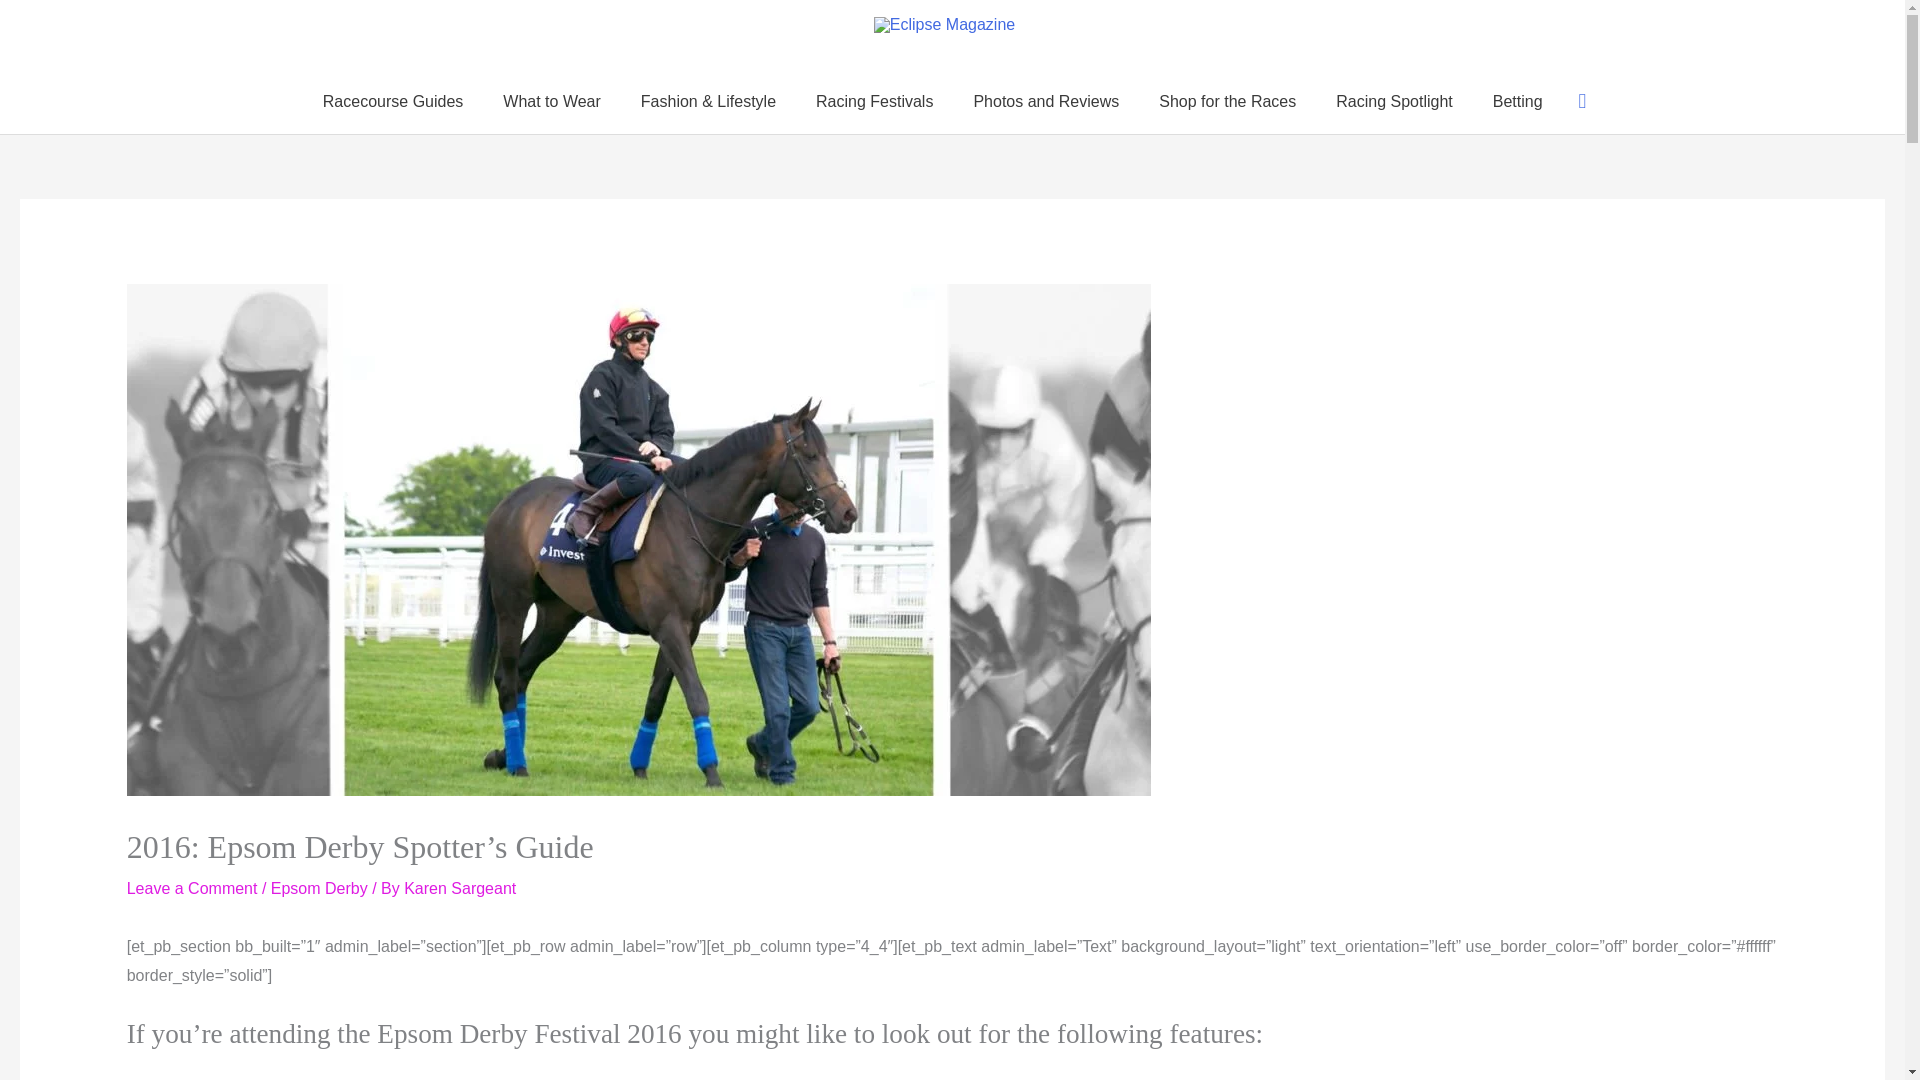  I want to click on Racing Spotlight, so click(1394, 102).